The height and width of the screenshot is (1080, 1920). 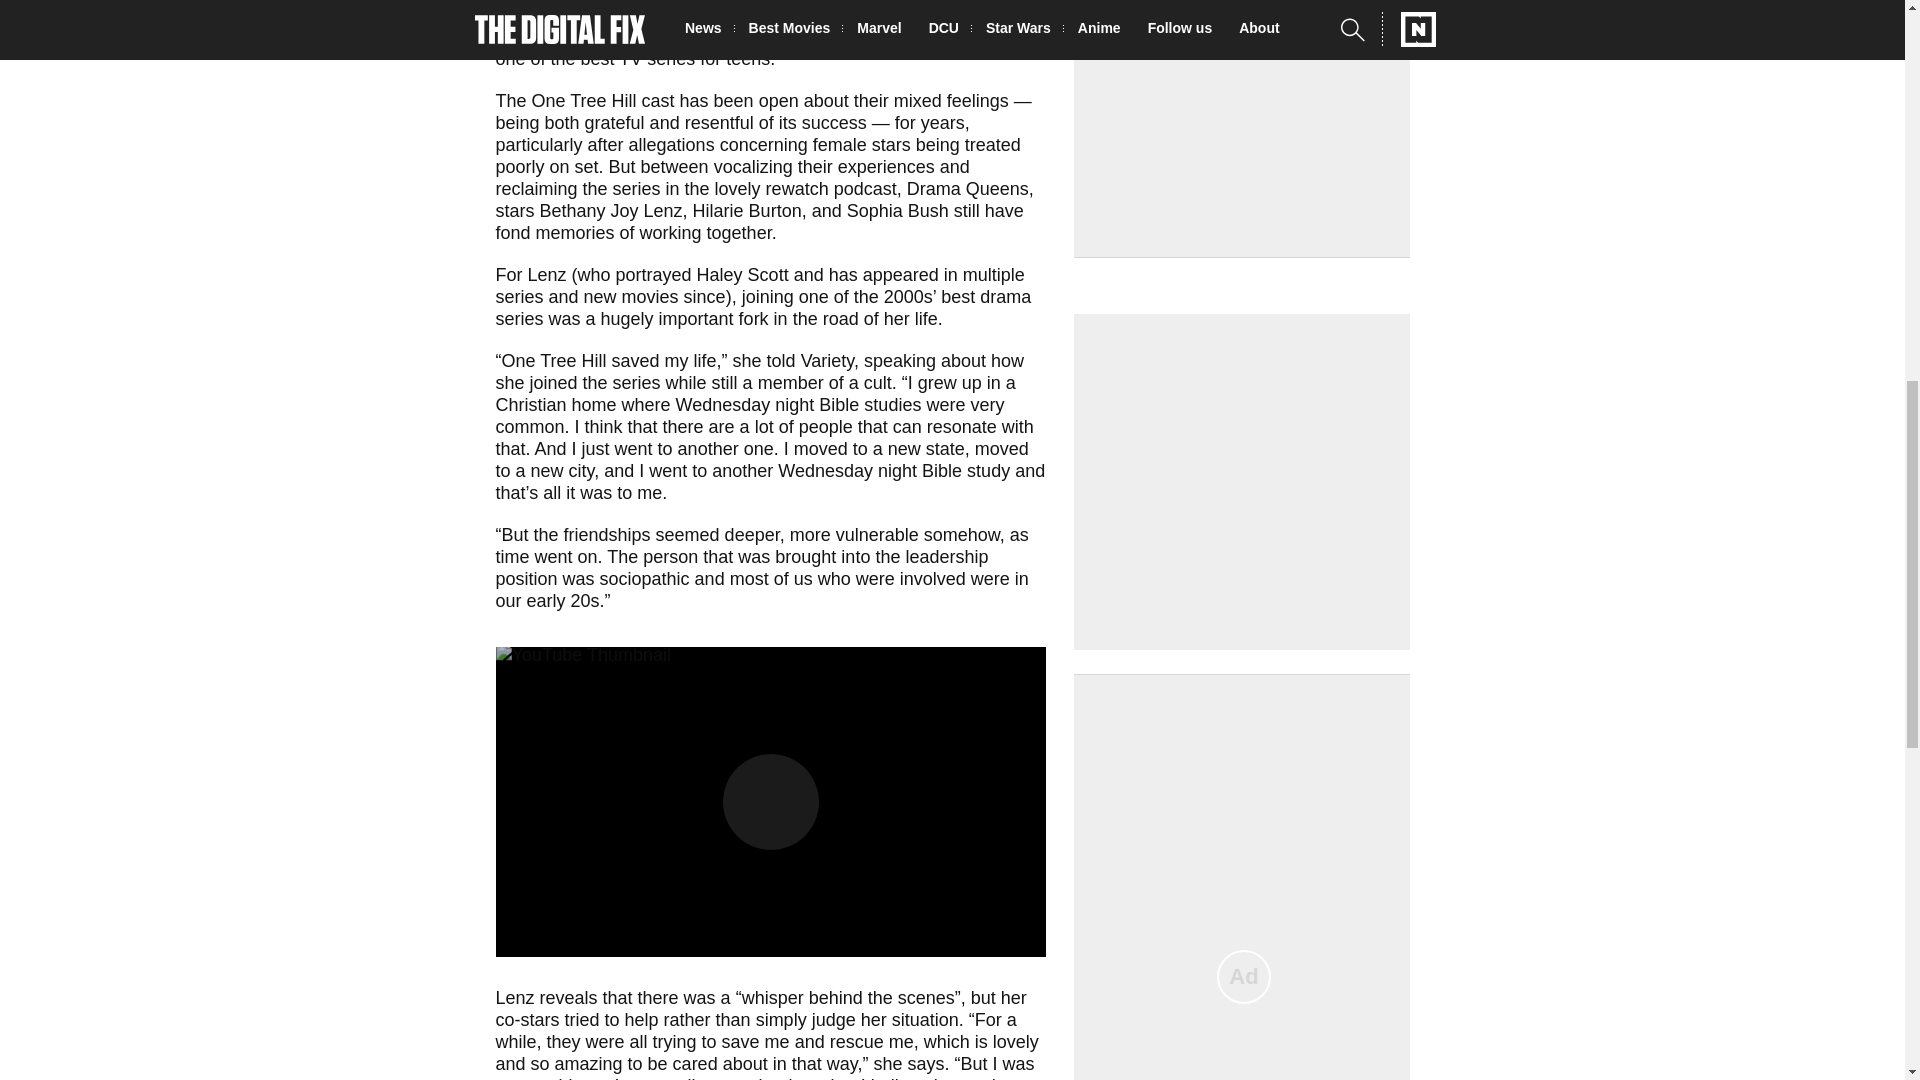 I want to click on new movies, so click(x=631, y=296).